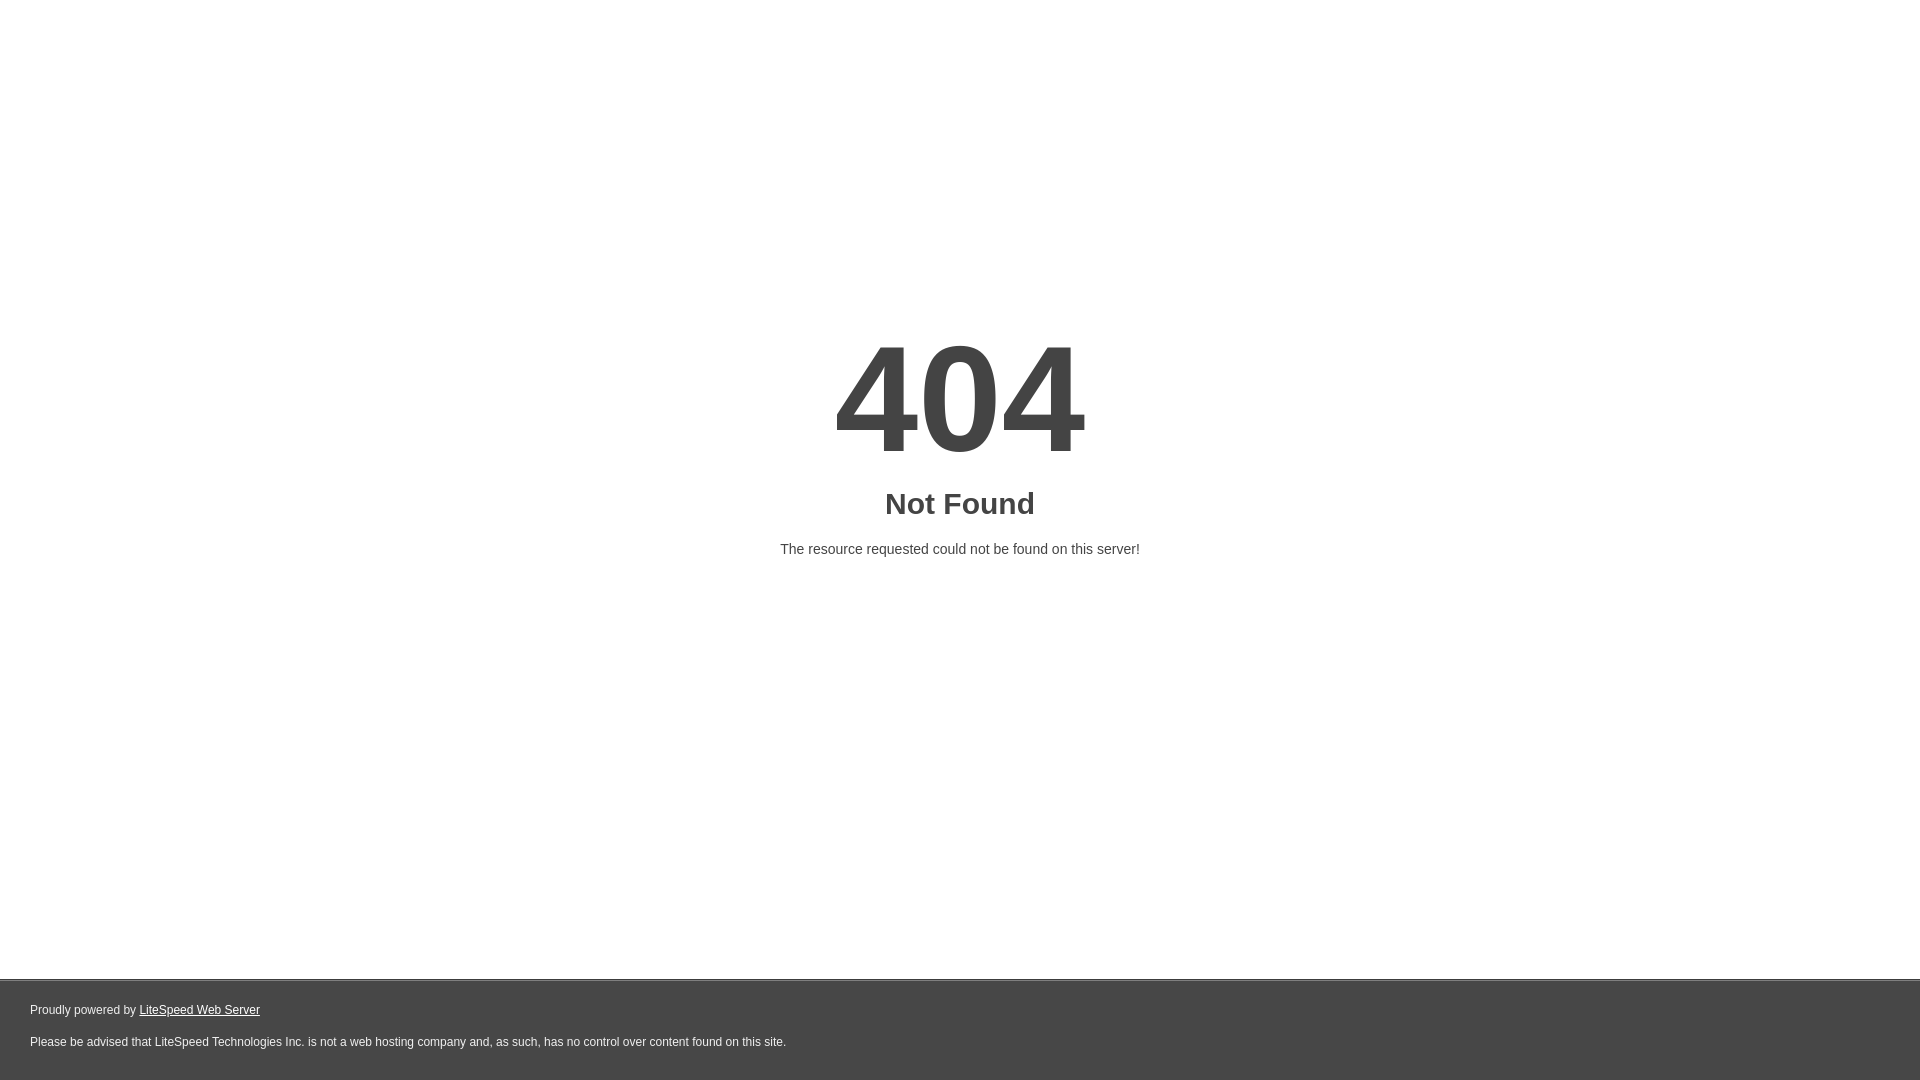  Describe the element at coordinates (200, 1010) in the screenshot. I see `LiteSpeed Web Server` at that location.